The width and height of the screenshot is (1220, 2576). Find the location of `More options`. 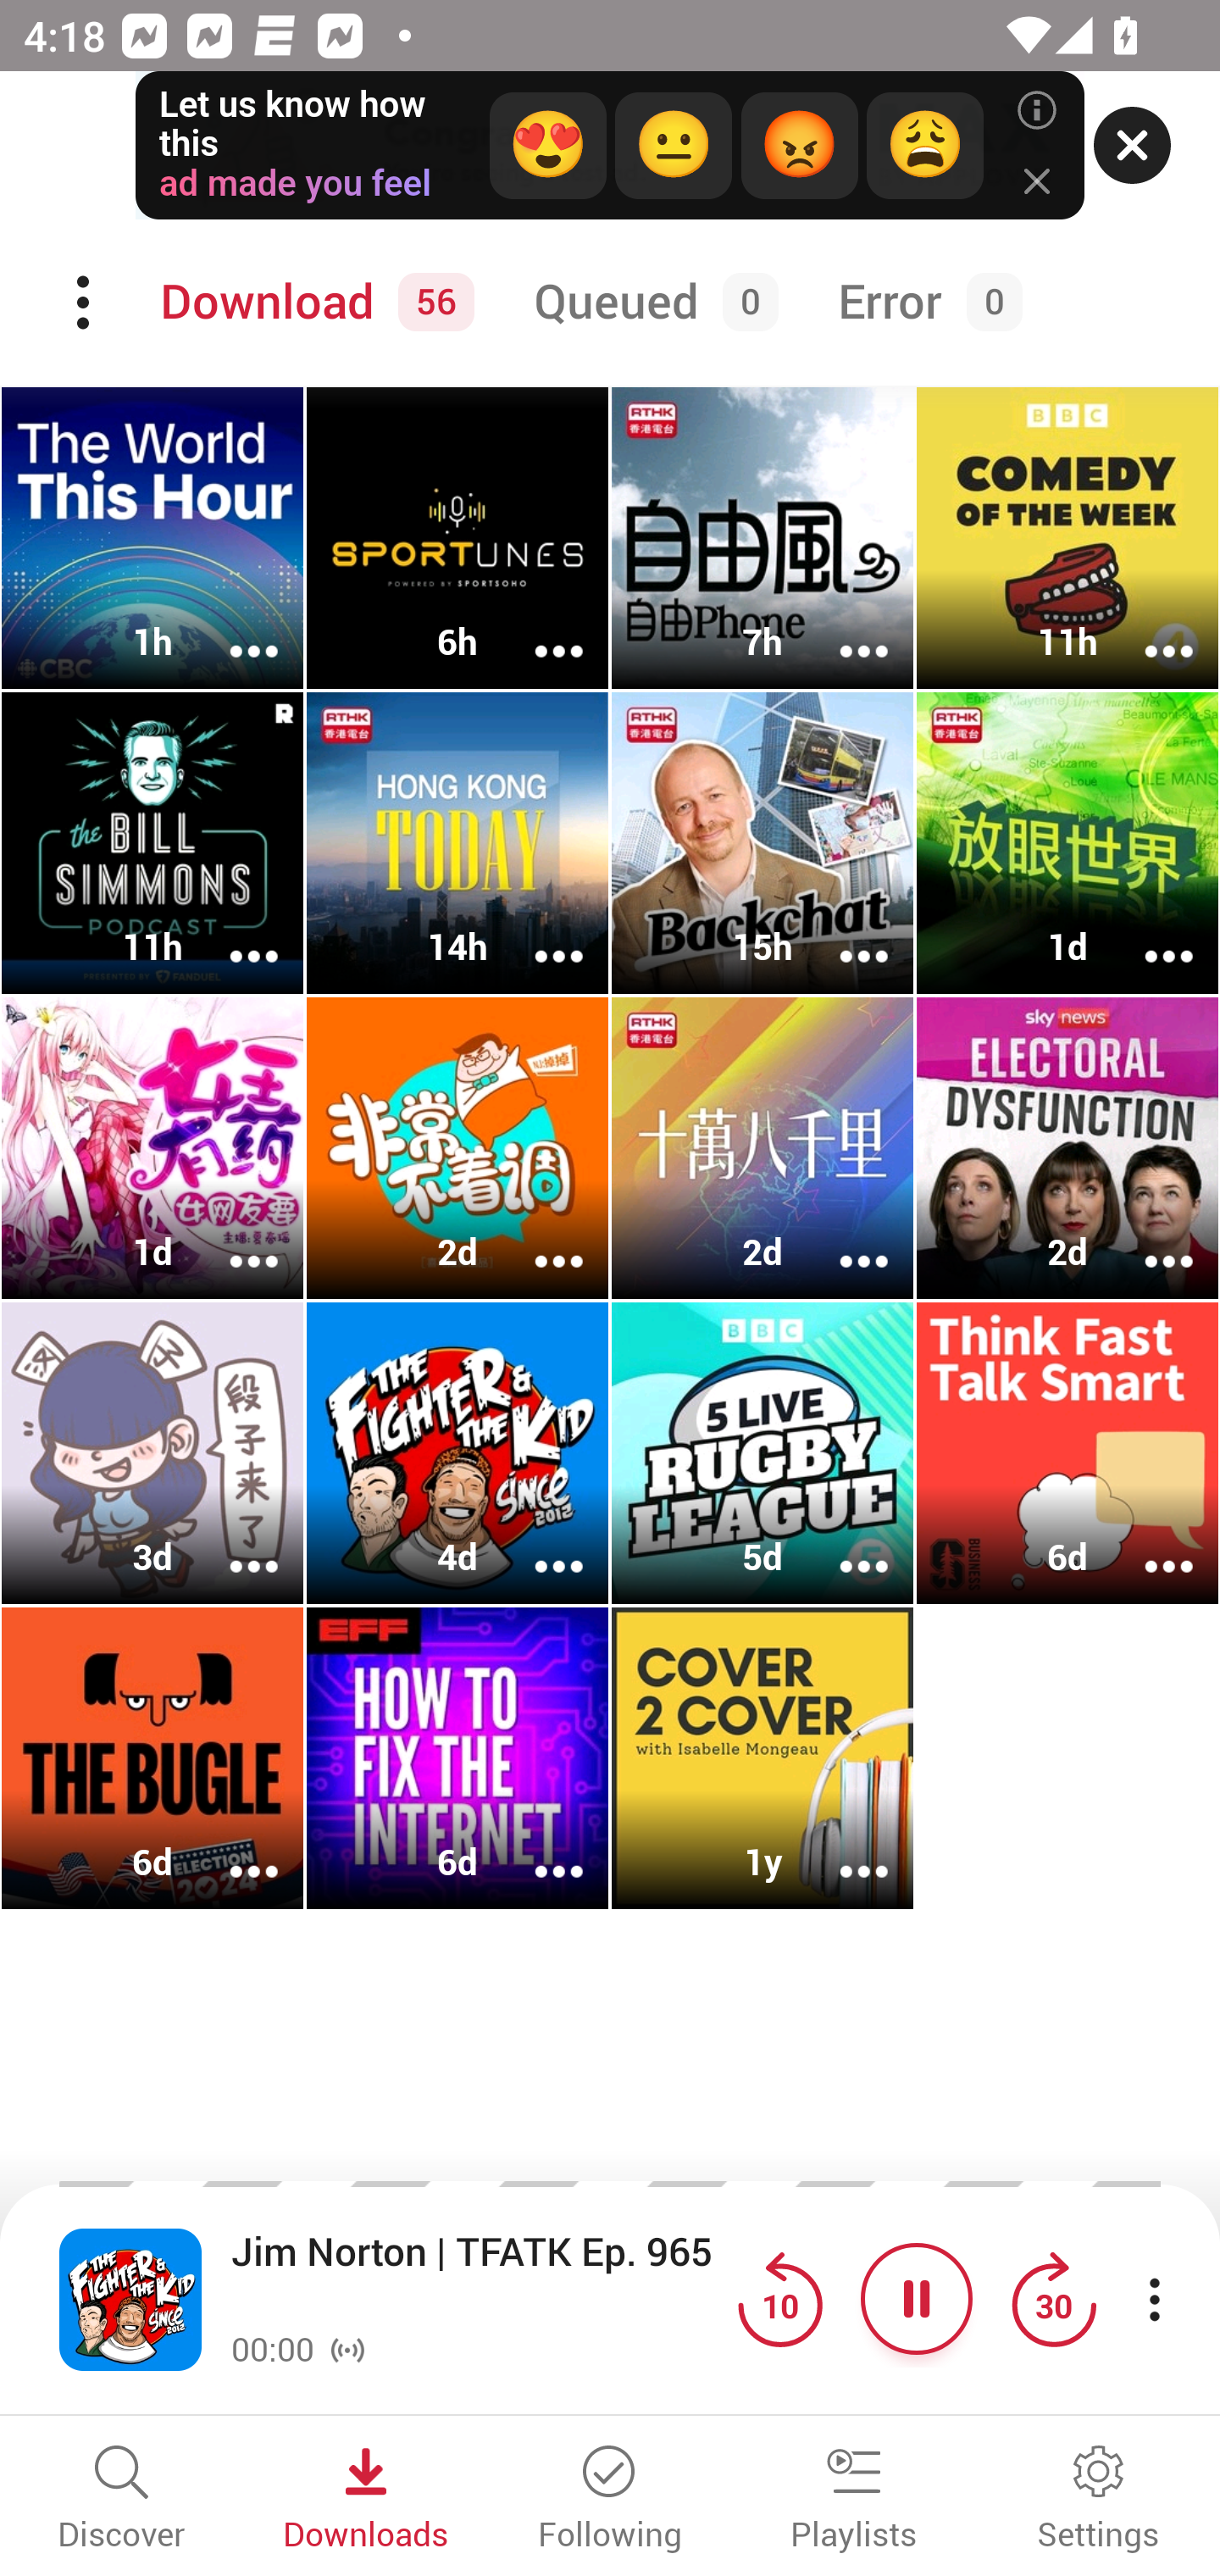

More options is located at coordinates (842, 1546).